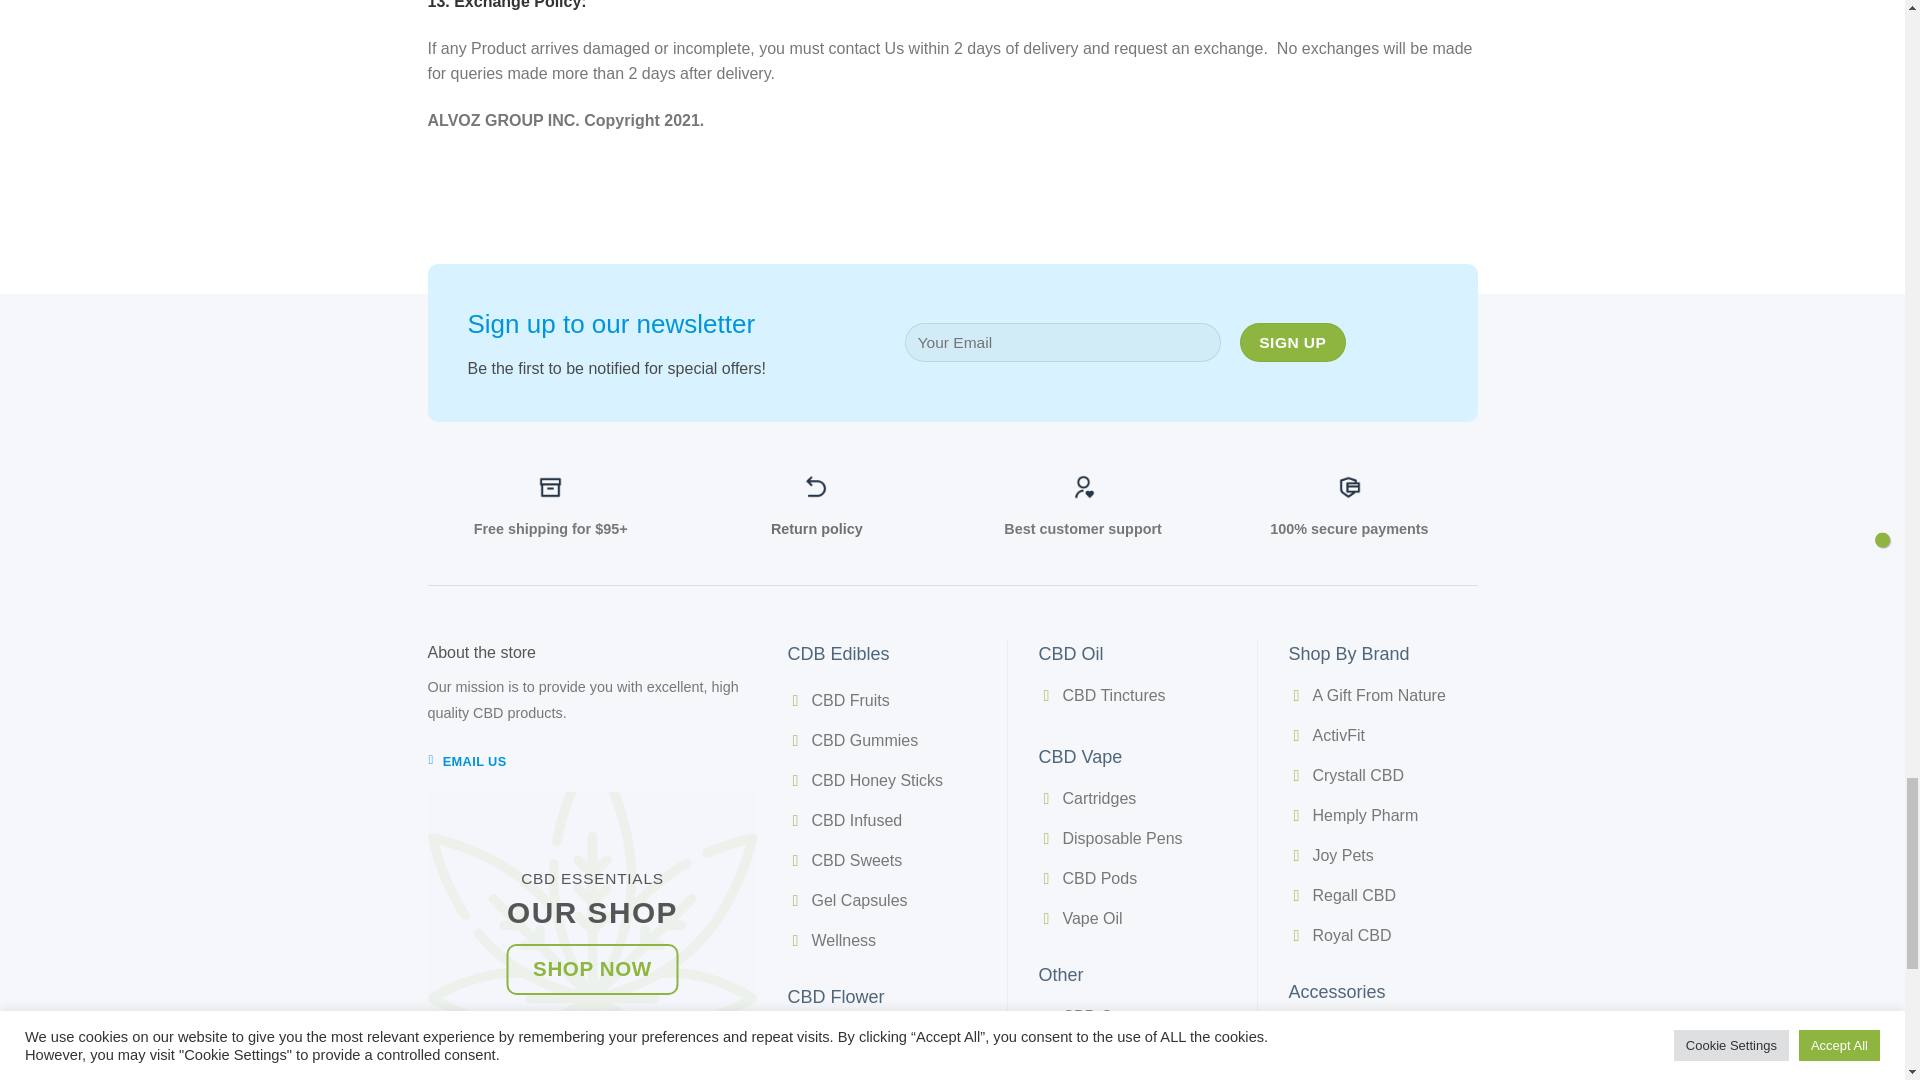 This screenshot has width=1920, height=1080. Describe the element at coordinates (592, 1070) in the screenshot. I see `Follow on Instagram` at that location.